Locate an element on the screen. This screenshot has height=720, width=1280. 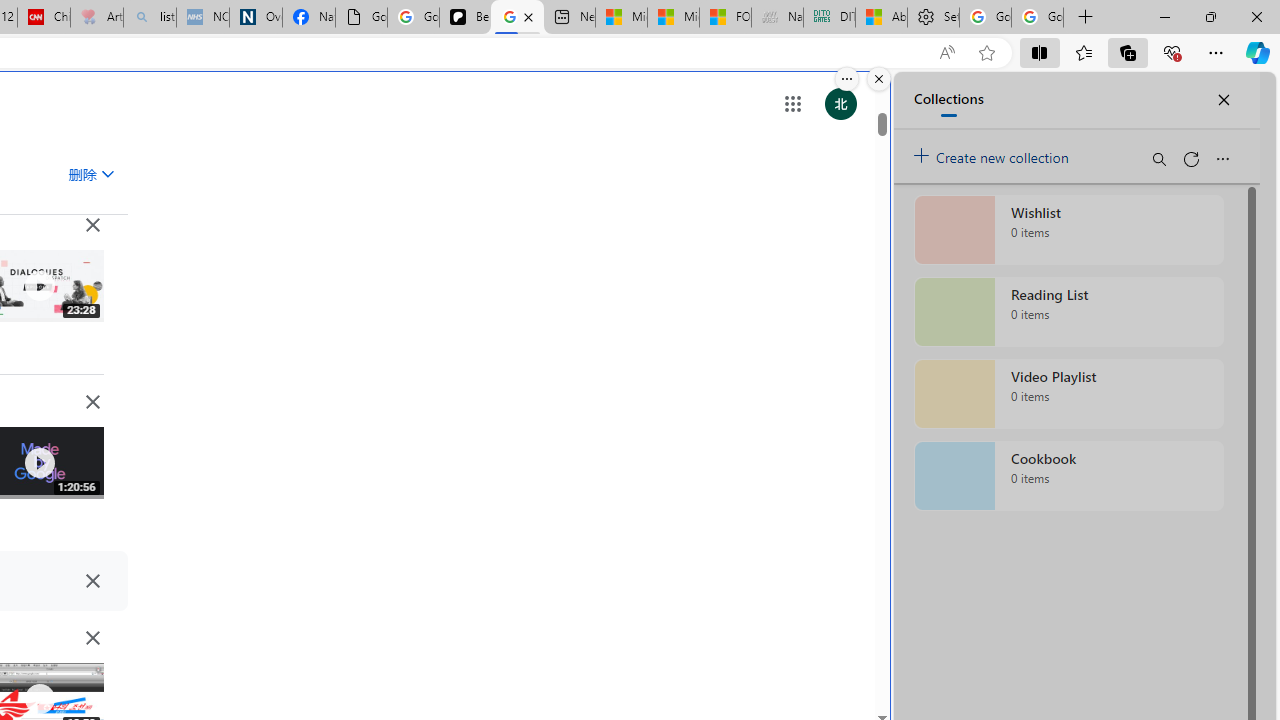
Class: TjcpUd NMm5M is located at coordinates (92, 638).